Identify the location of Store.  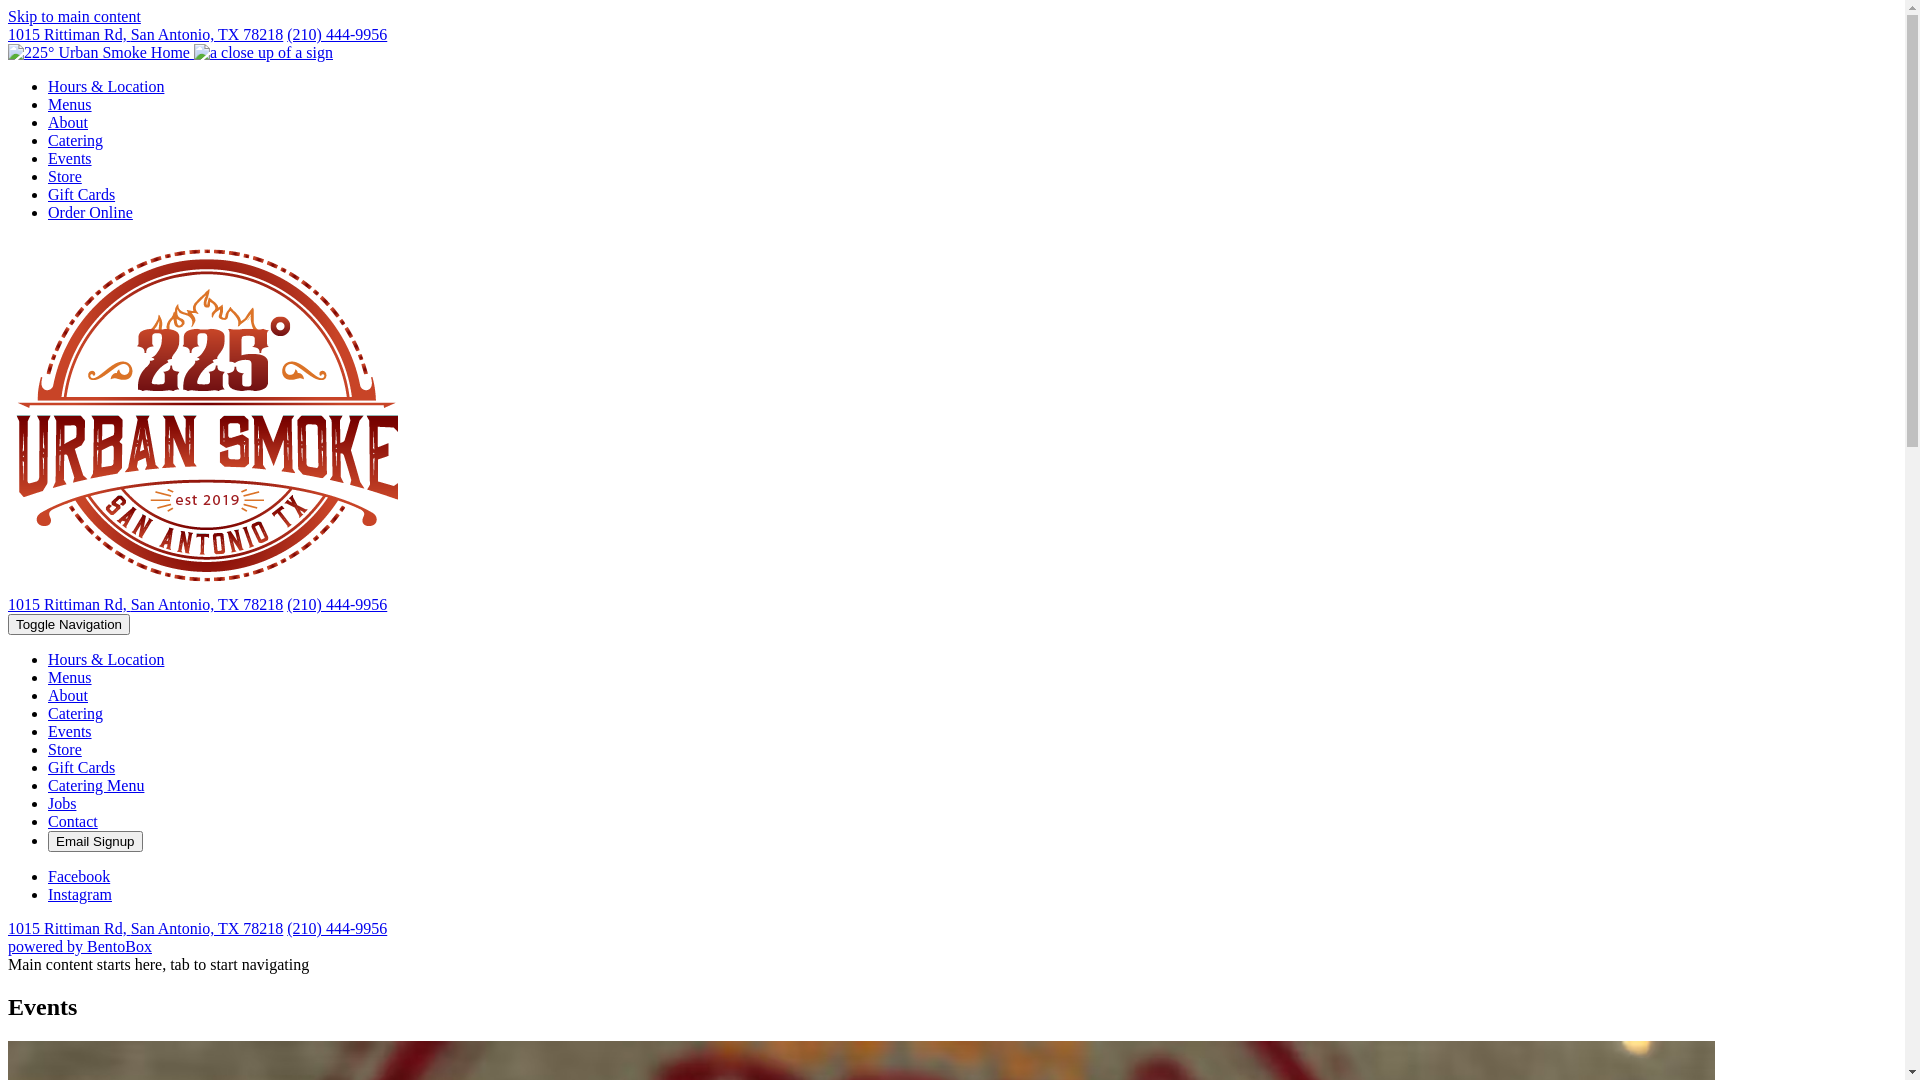
(65, 176).